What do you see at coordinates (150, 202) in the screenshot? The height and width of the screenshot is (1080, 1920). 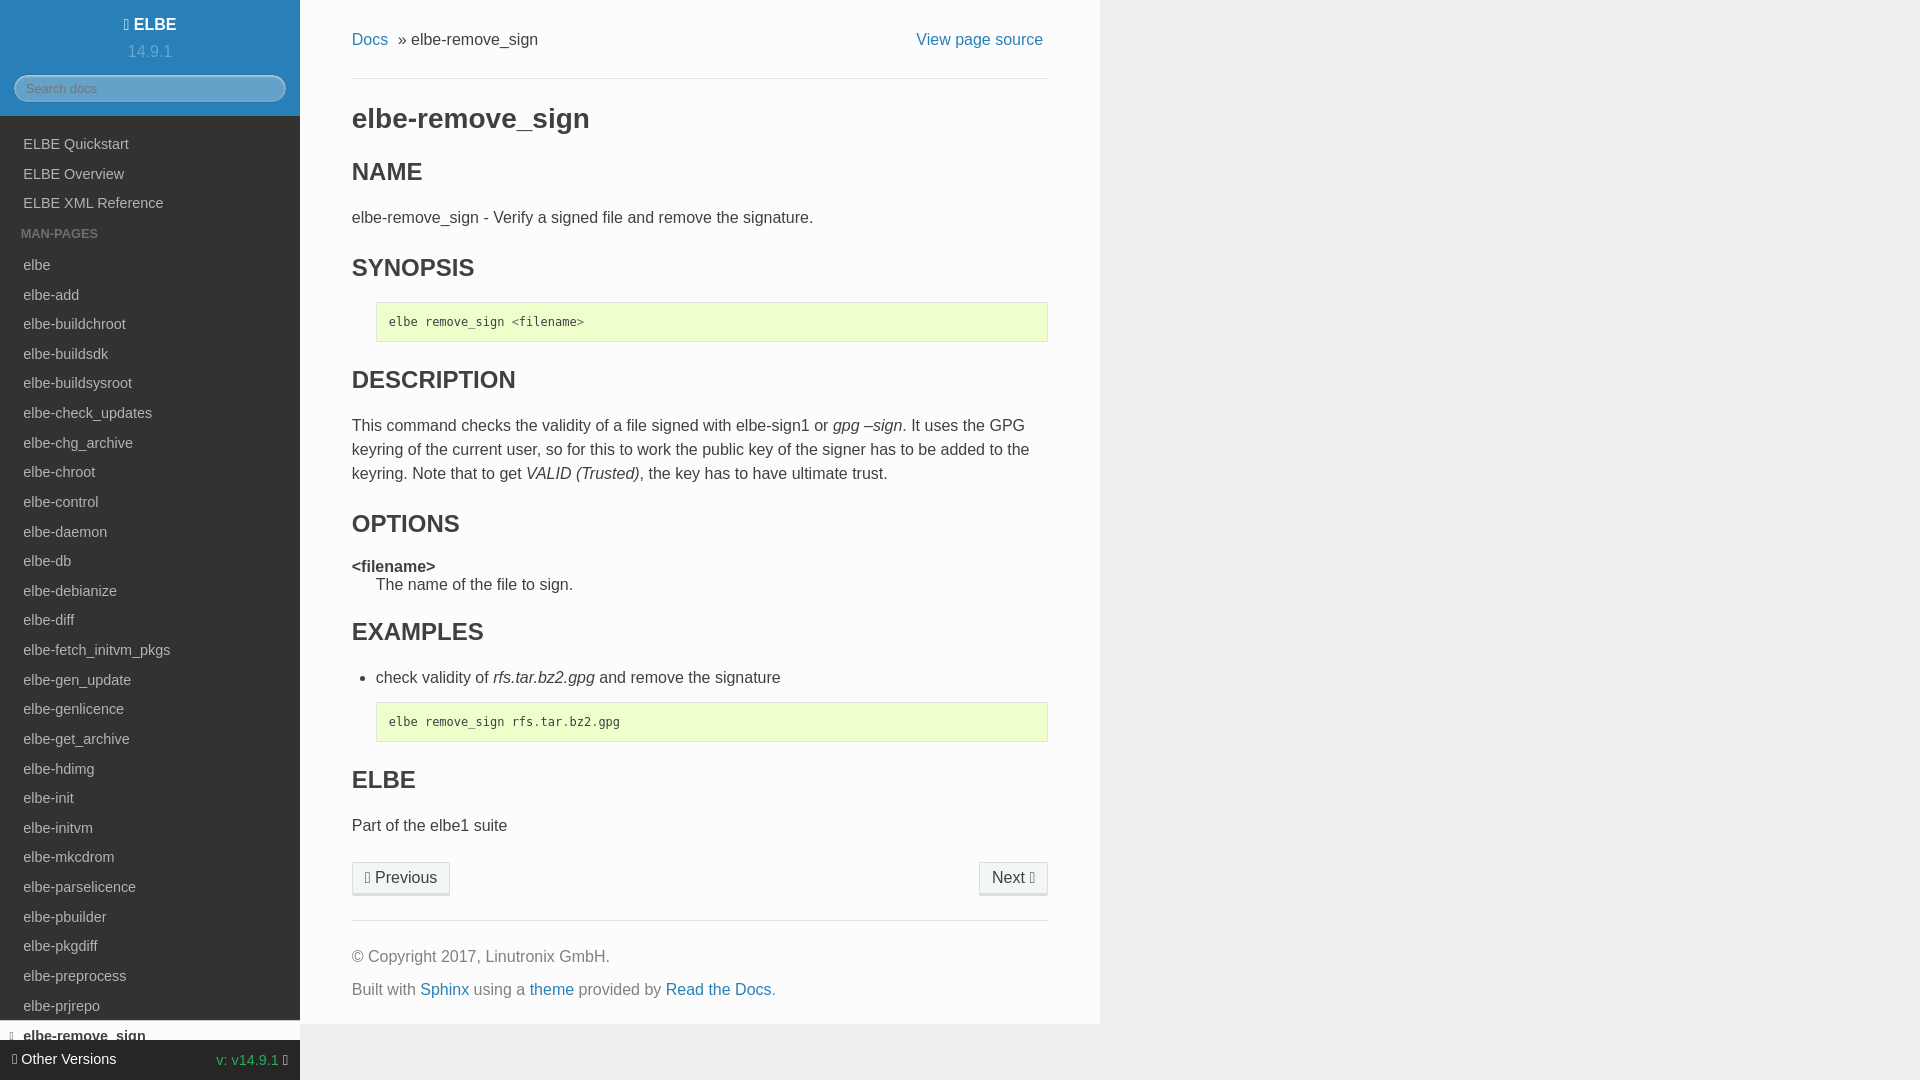 I see `ELBE XML Reference` at bounding box center [150, 202].